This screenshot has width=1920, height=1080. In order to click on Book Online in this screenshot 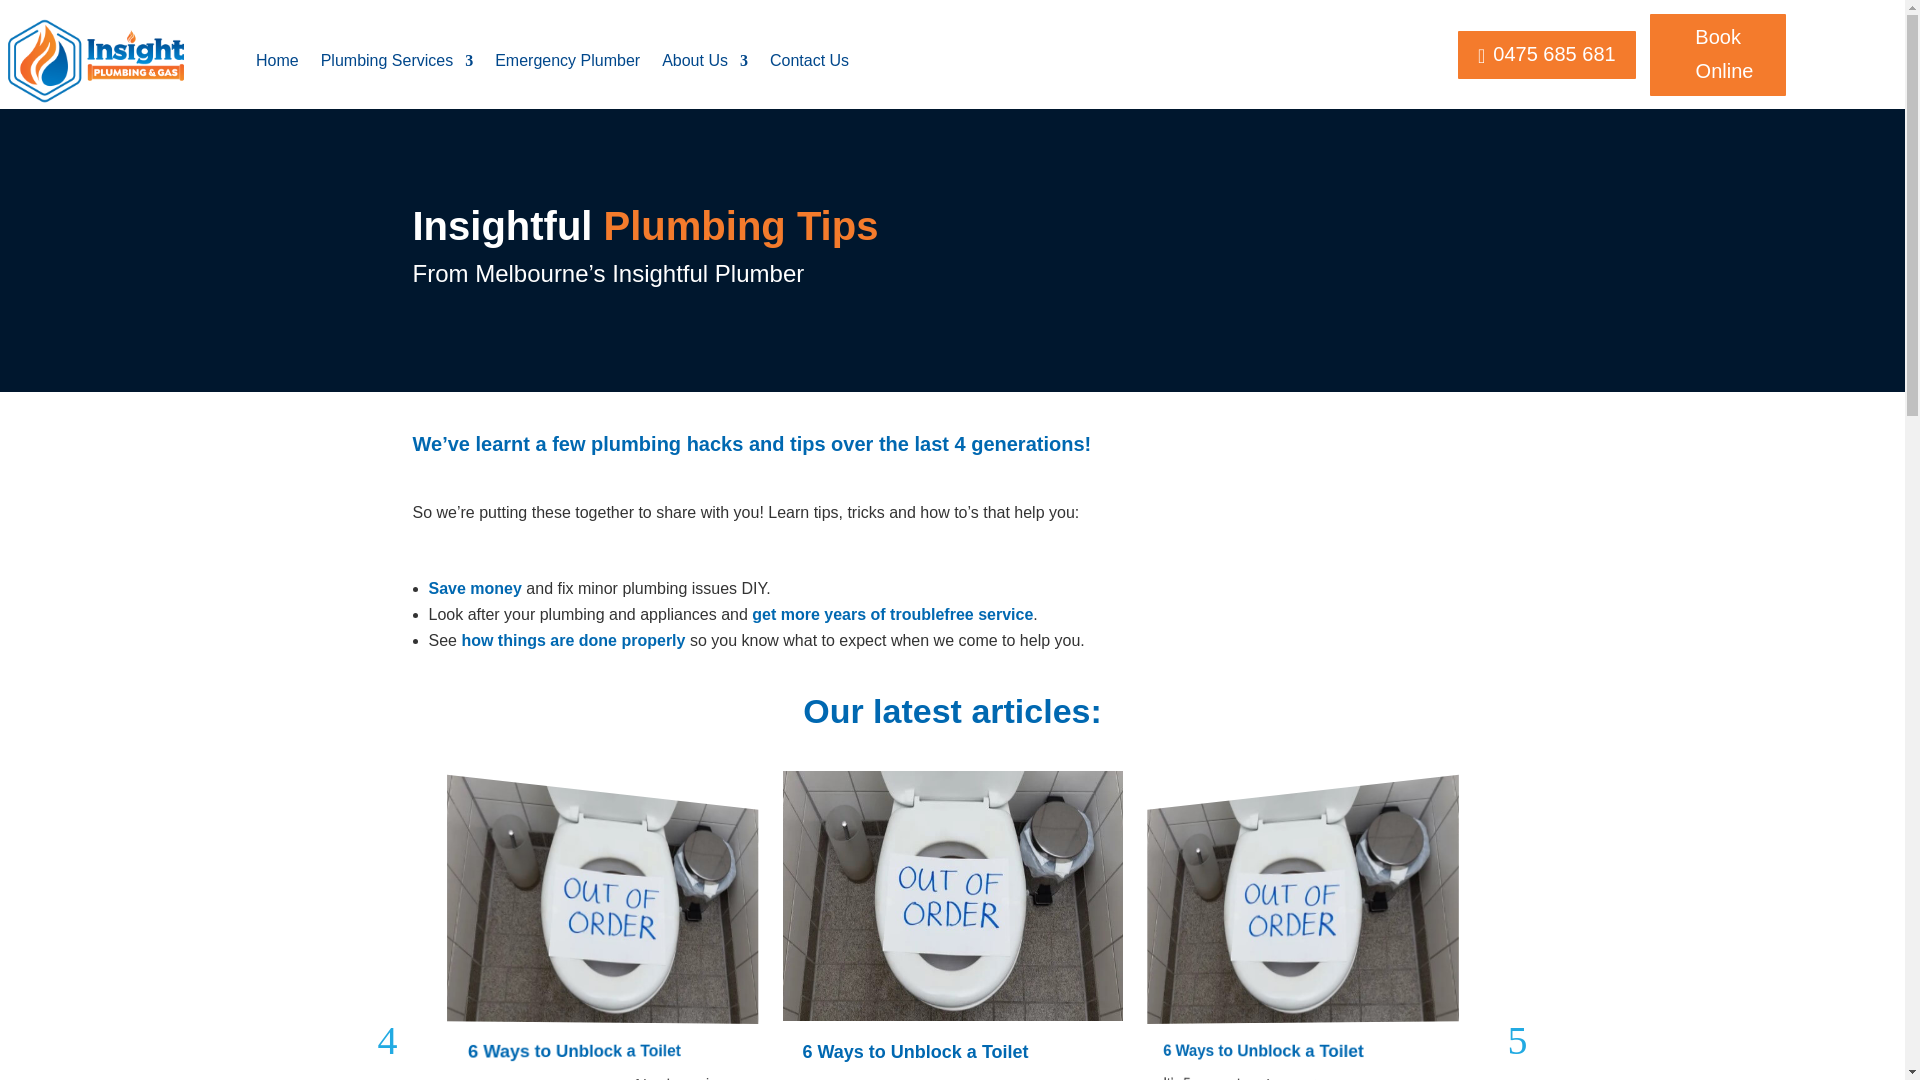, I will do `click(1717, 54)`.